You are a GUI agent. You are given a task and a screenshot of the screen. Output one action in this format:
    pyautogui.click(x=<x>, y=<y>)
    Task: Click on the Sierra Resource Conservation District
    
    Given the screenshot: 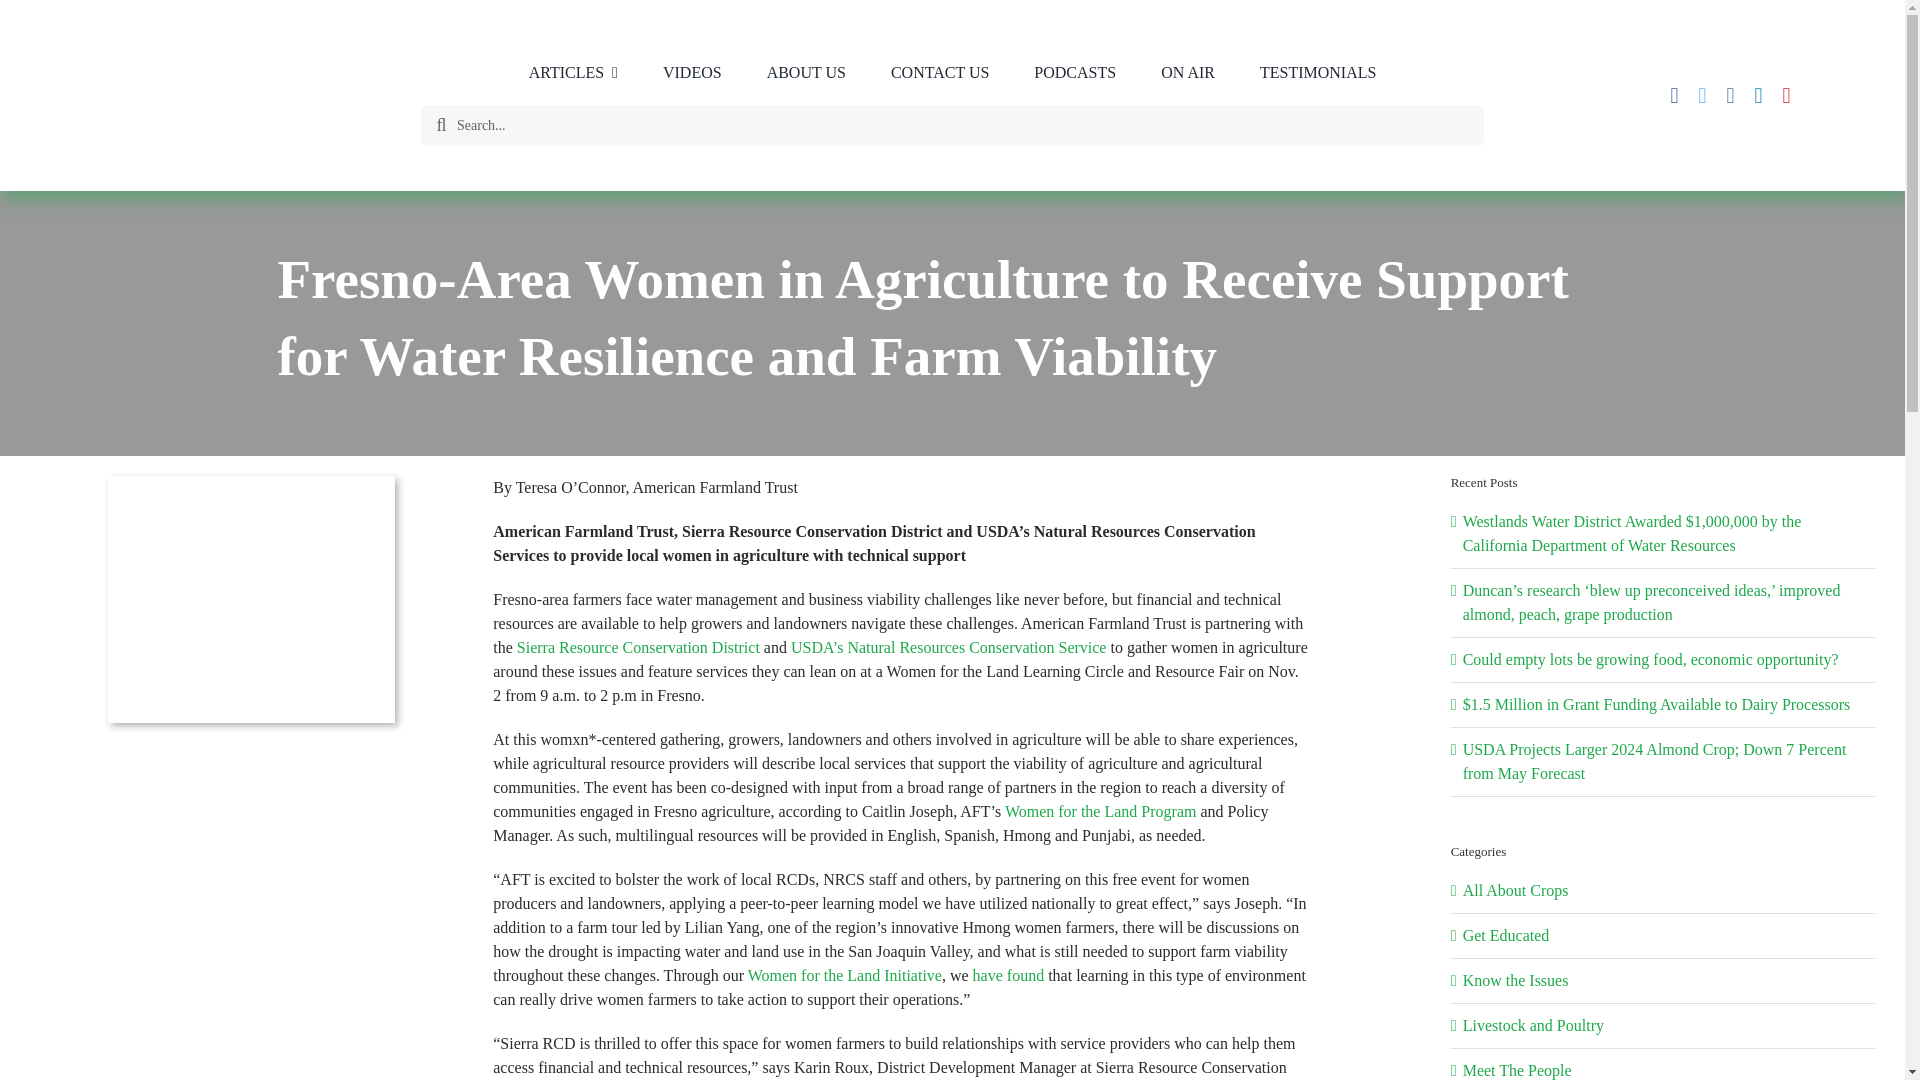 What is the action you would take?
    pyautogui.click(x=638, y=647)
    